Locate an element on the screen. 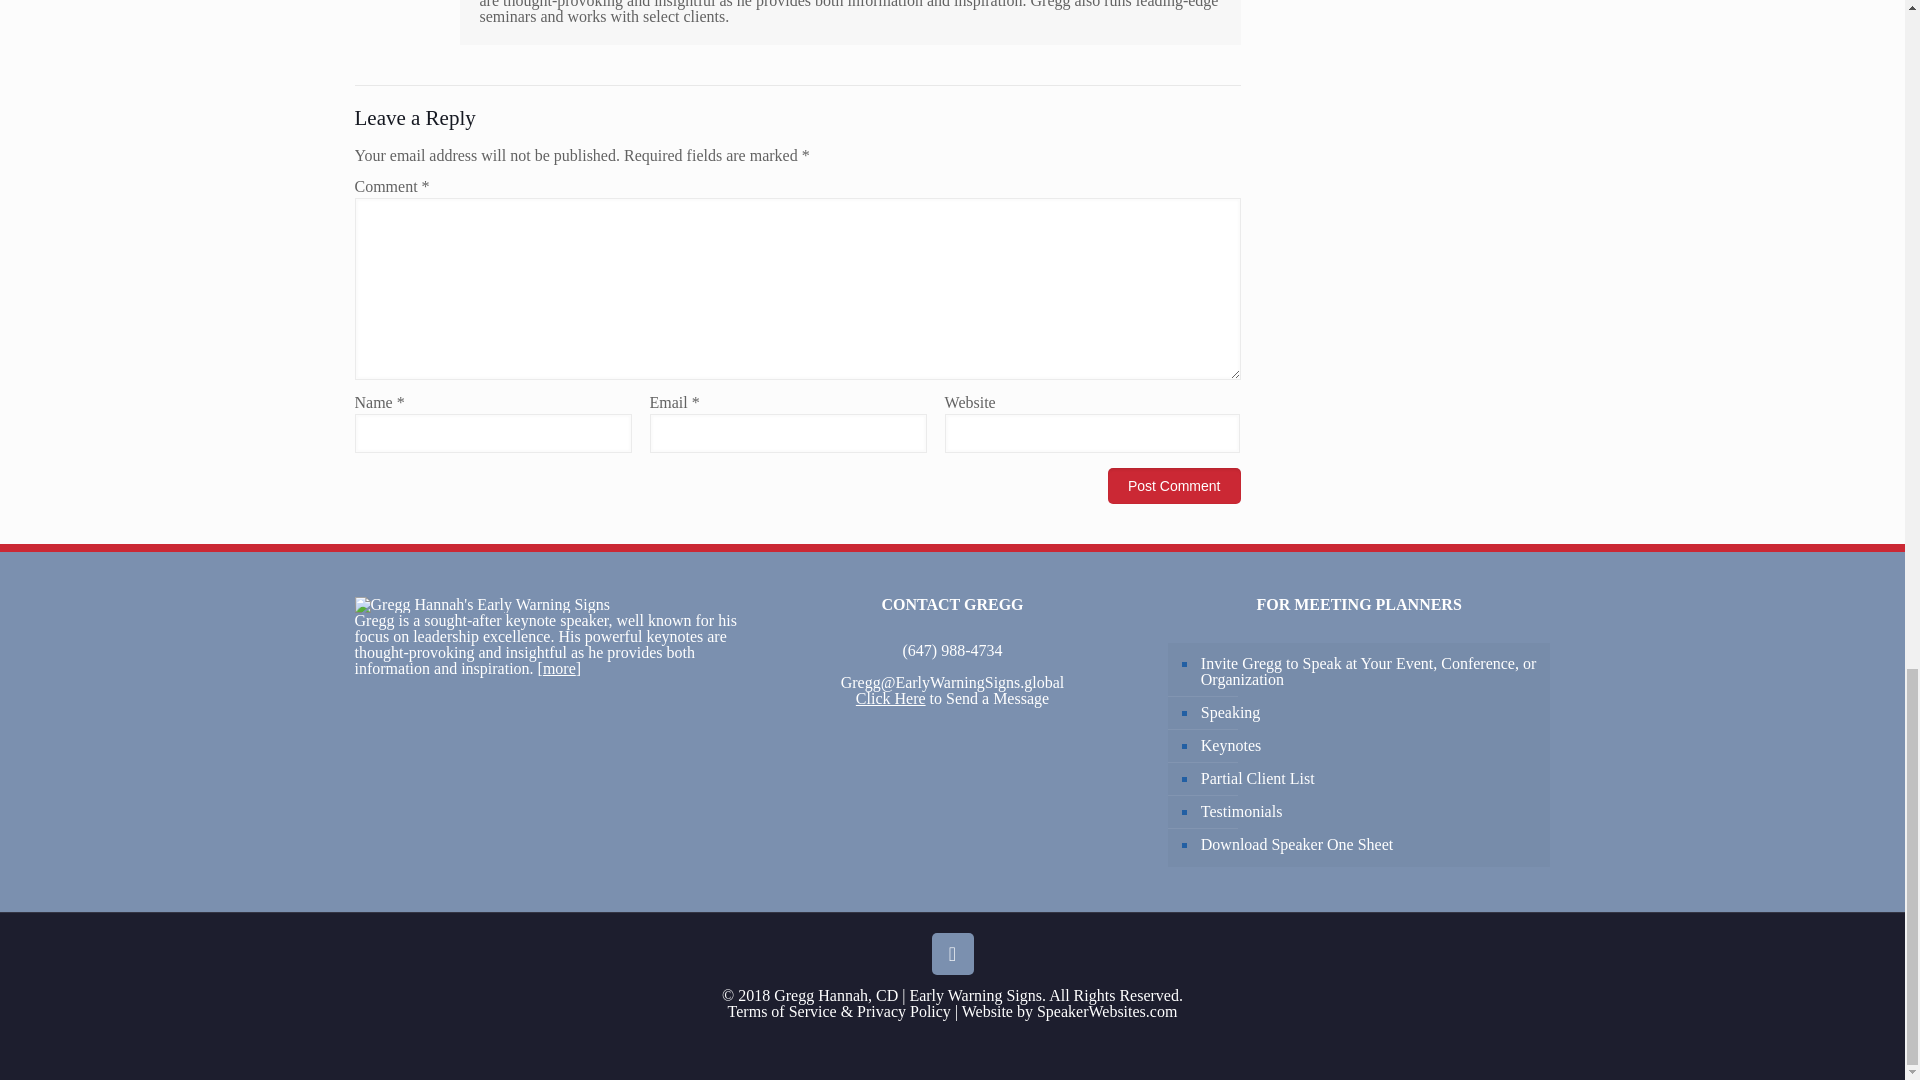  Post Comment is located at coordinates (1174, 486).